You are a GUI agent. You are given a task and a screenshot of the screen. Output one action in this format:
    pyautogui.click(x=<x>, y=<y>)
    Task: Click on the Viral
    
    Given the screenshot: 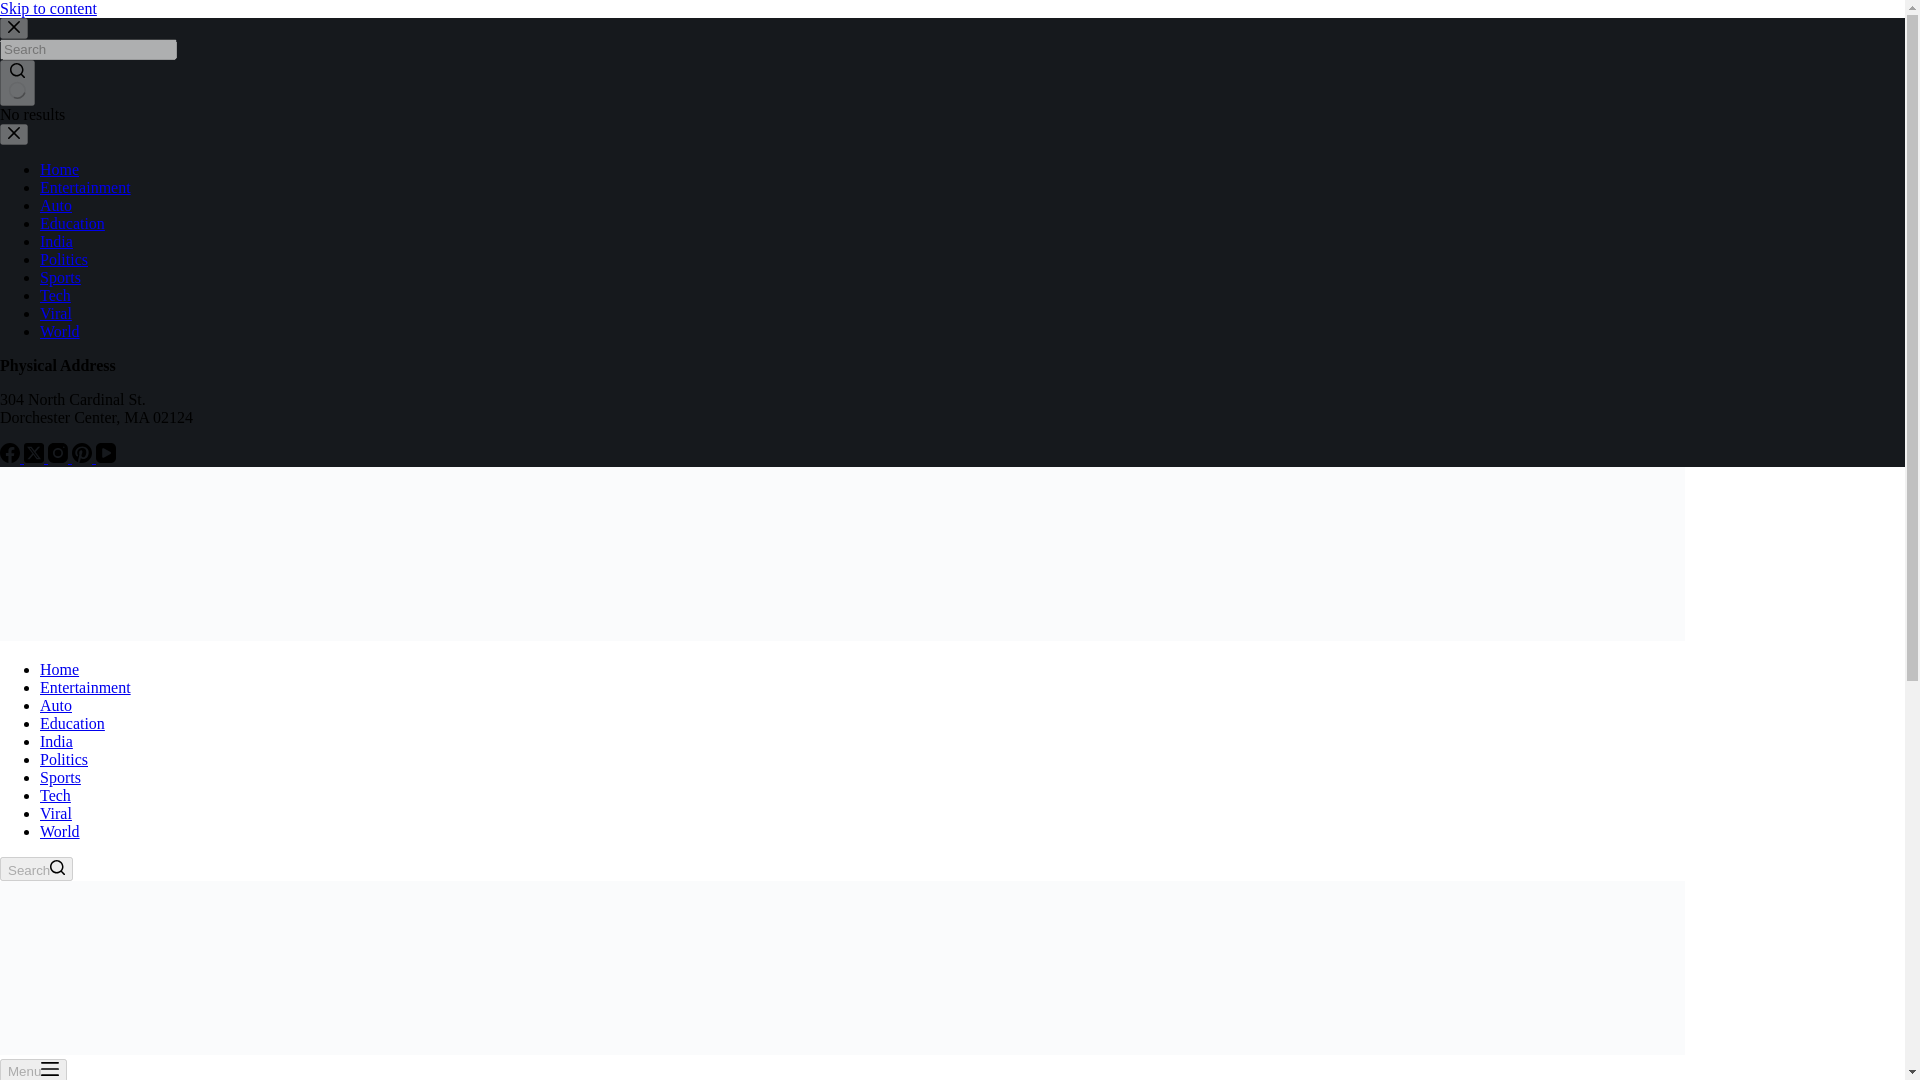 What is the action you would take?
    pyautogui.click(x=56, y=812)
    